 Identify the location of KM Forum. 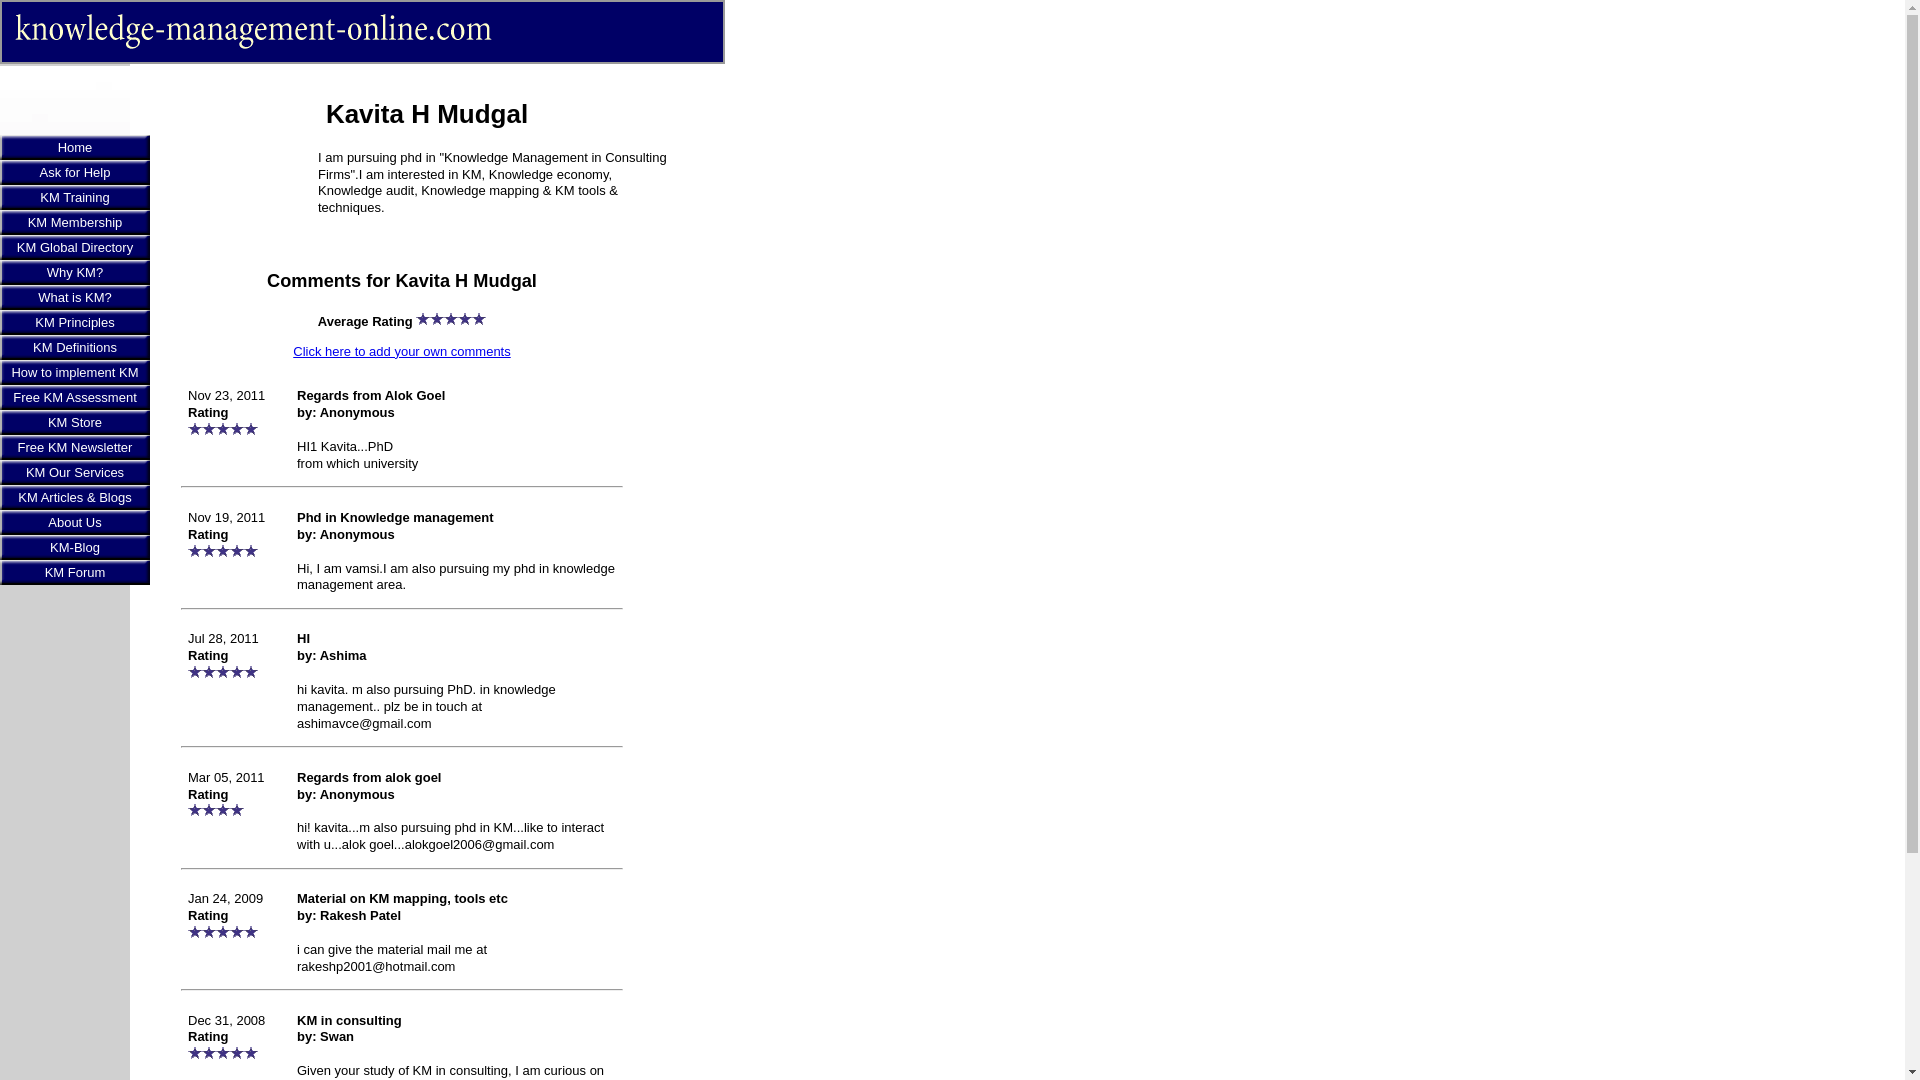
(74, 572).